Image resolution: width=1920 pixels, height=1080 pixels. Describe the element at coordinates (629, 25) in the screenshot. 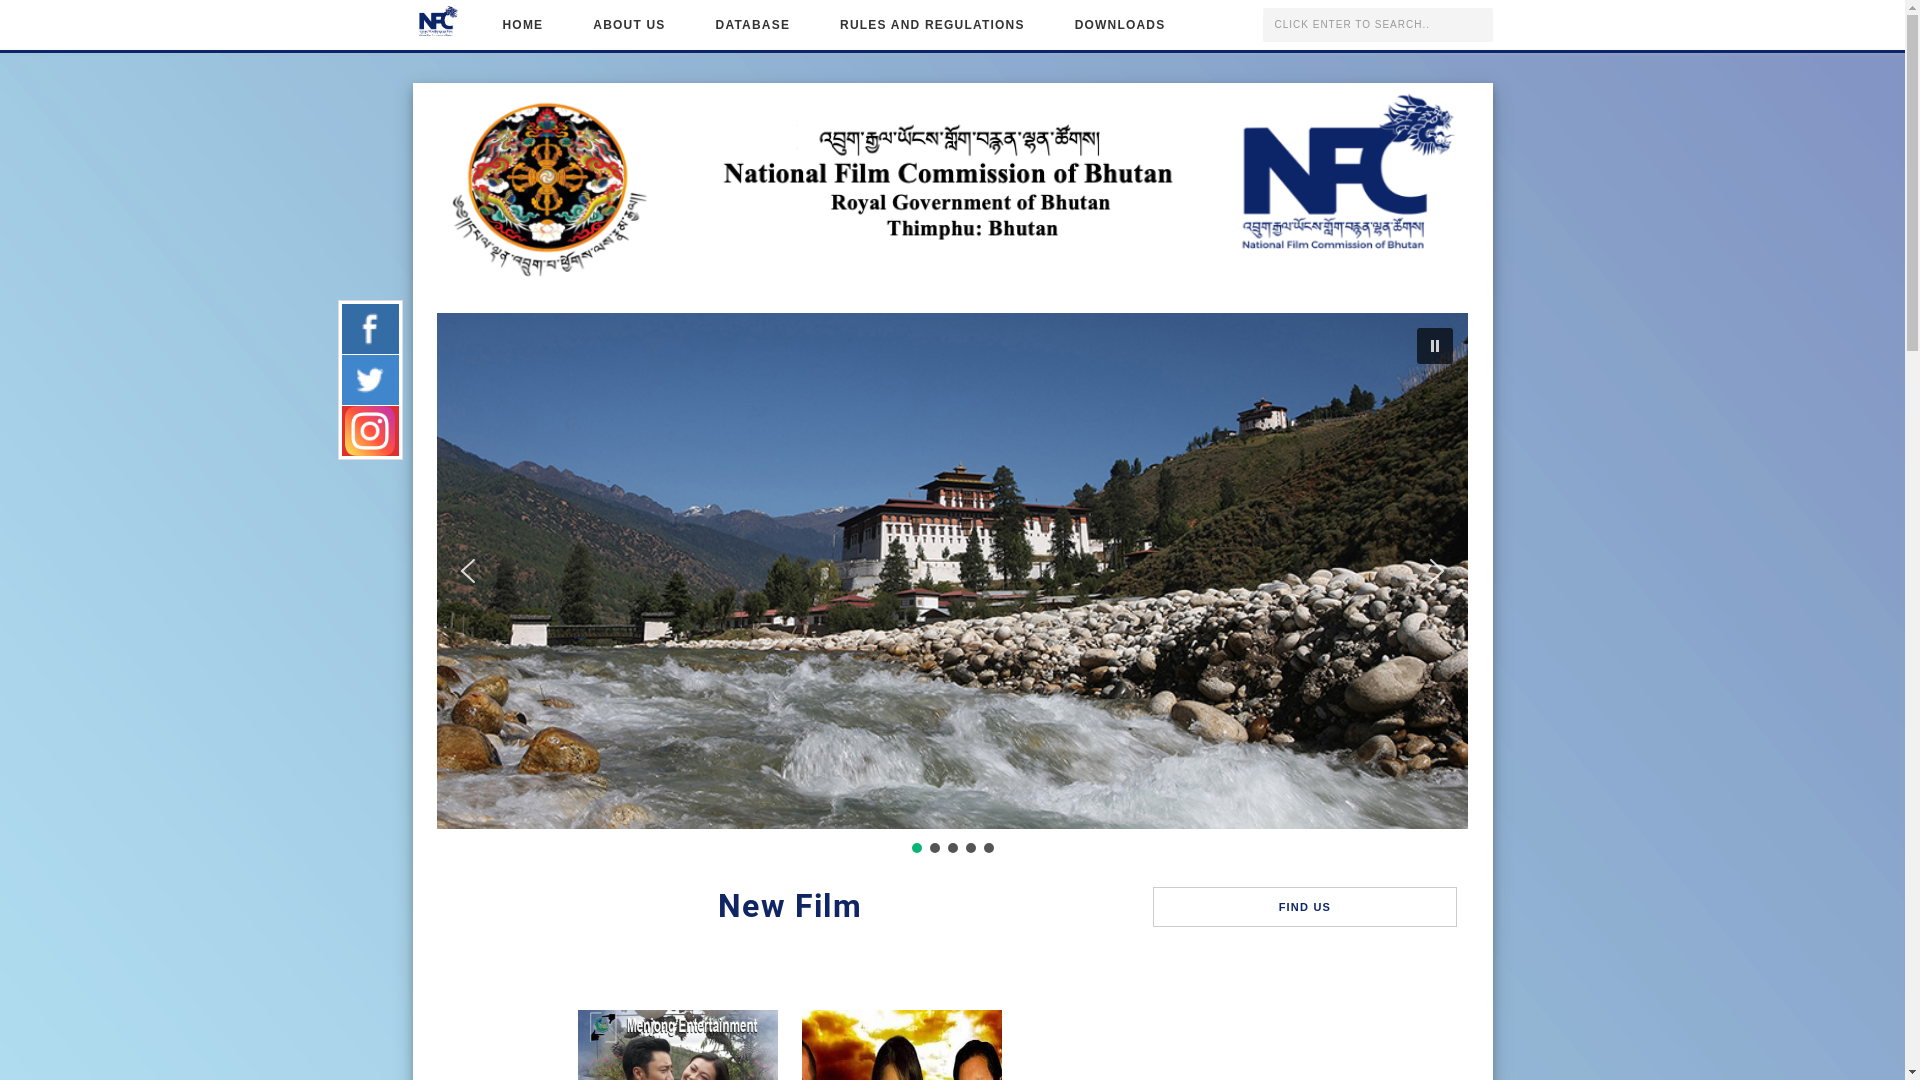

I see `ABOUT US` at that location.